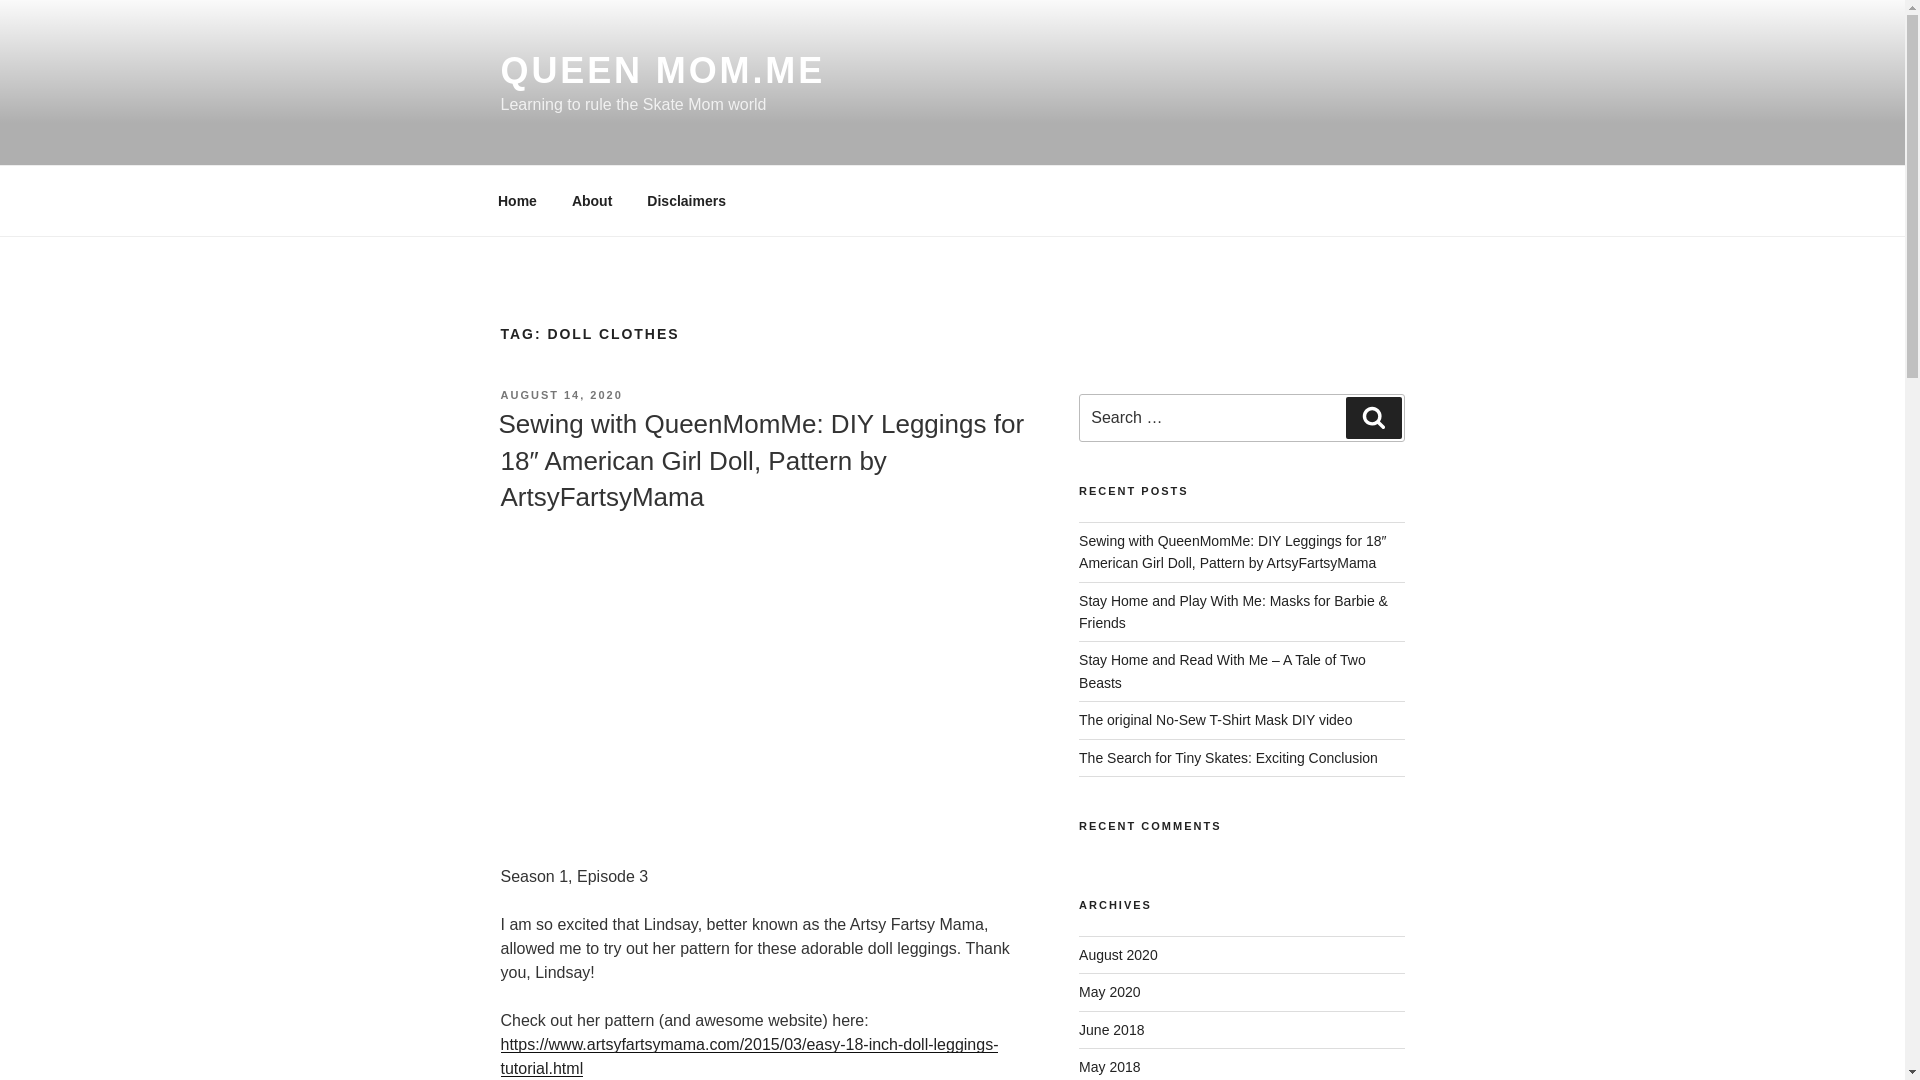 The height and width of the screenshot is (1080, 1920). What do you see at coordinates (1112, 1029) in the screenshot?
I see `June 2018` at bounding box center [1112, 1029].